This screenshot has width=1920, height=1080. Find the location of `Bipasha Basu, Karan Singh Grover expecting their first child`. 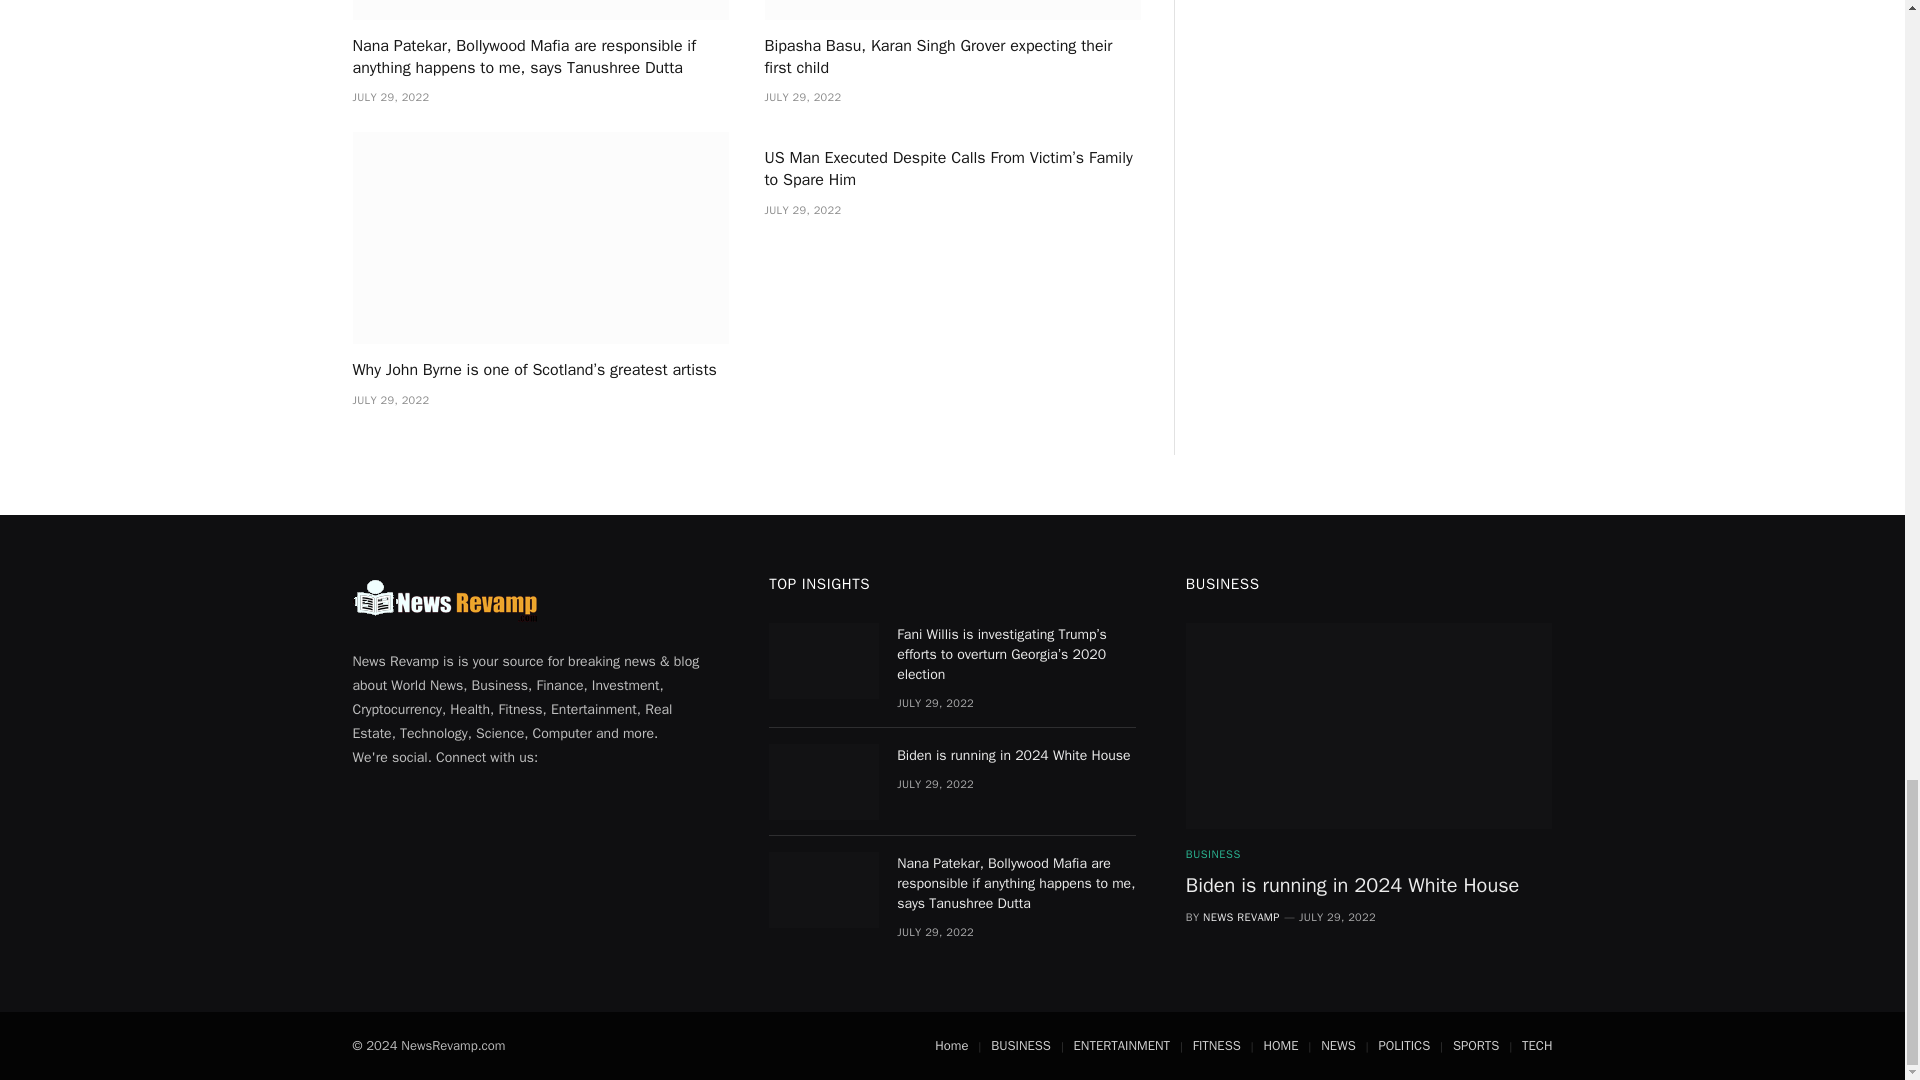

Bipasha Basu, Karan Singh Grover expecting their first child is located at coordinates (952, 10).